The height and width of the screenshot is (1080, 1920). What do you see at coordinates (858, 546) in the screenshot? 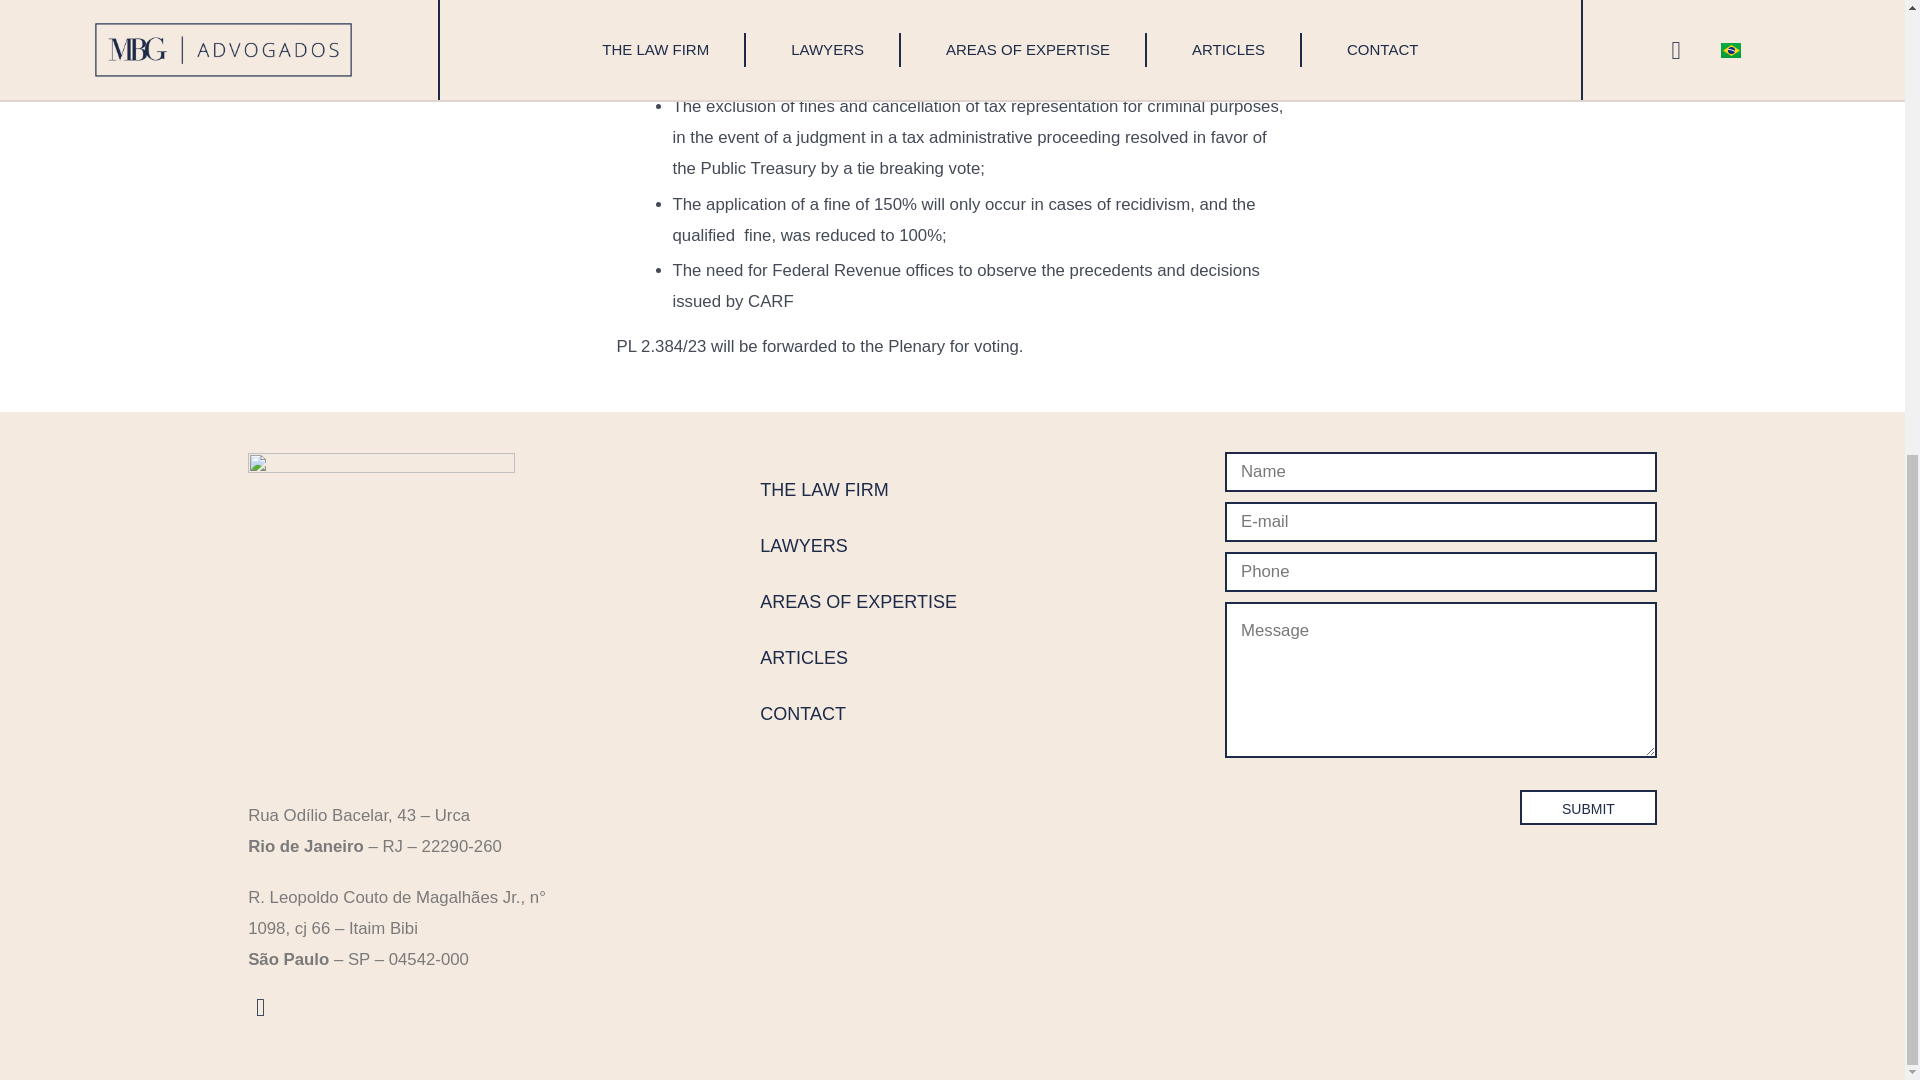
I see `LAWYERS` at bounding box center [858, 546].